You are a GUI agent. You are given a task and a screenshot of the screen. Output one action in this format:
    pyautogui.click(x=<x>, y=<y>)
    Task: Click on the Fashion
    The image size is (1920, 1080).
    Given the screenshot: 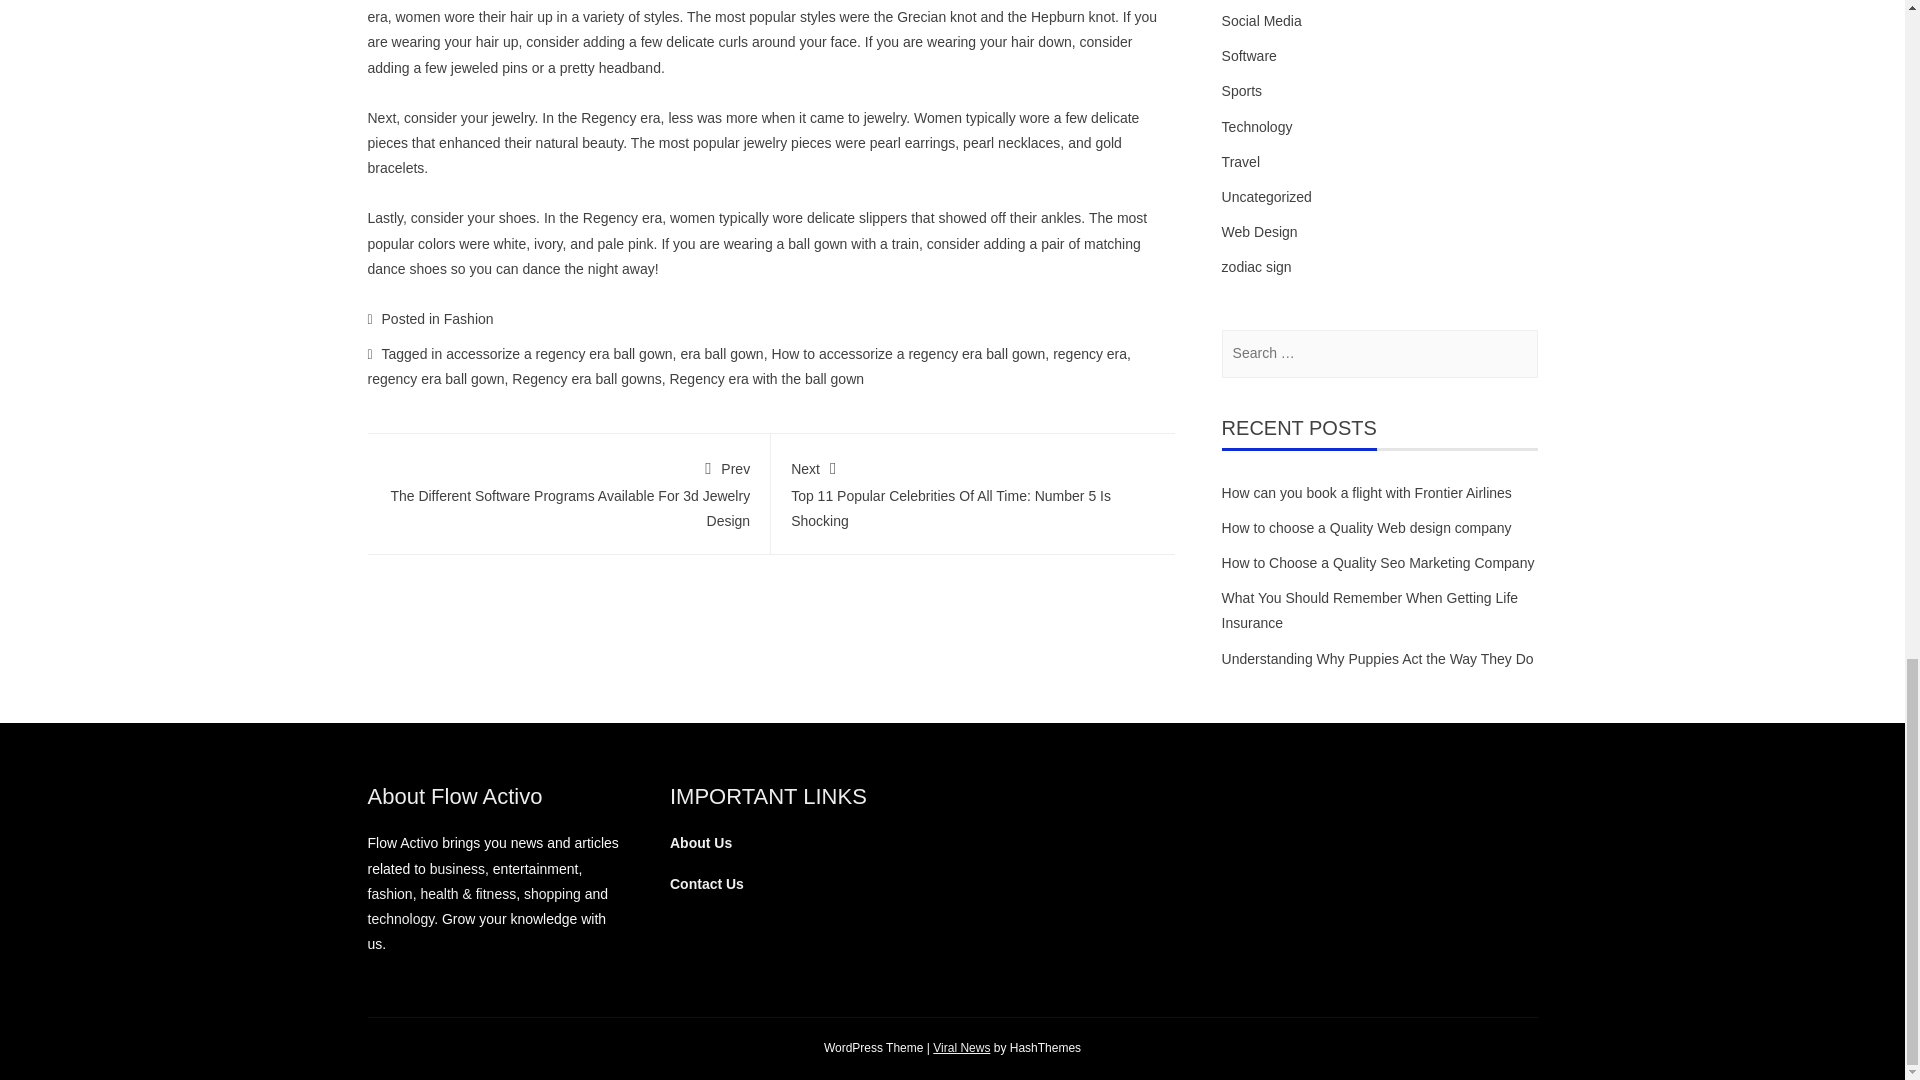 What is the action you would take?
    pyautogui.click(x=468, y=319)
    